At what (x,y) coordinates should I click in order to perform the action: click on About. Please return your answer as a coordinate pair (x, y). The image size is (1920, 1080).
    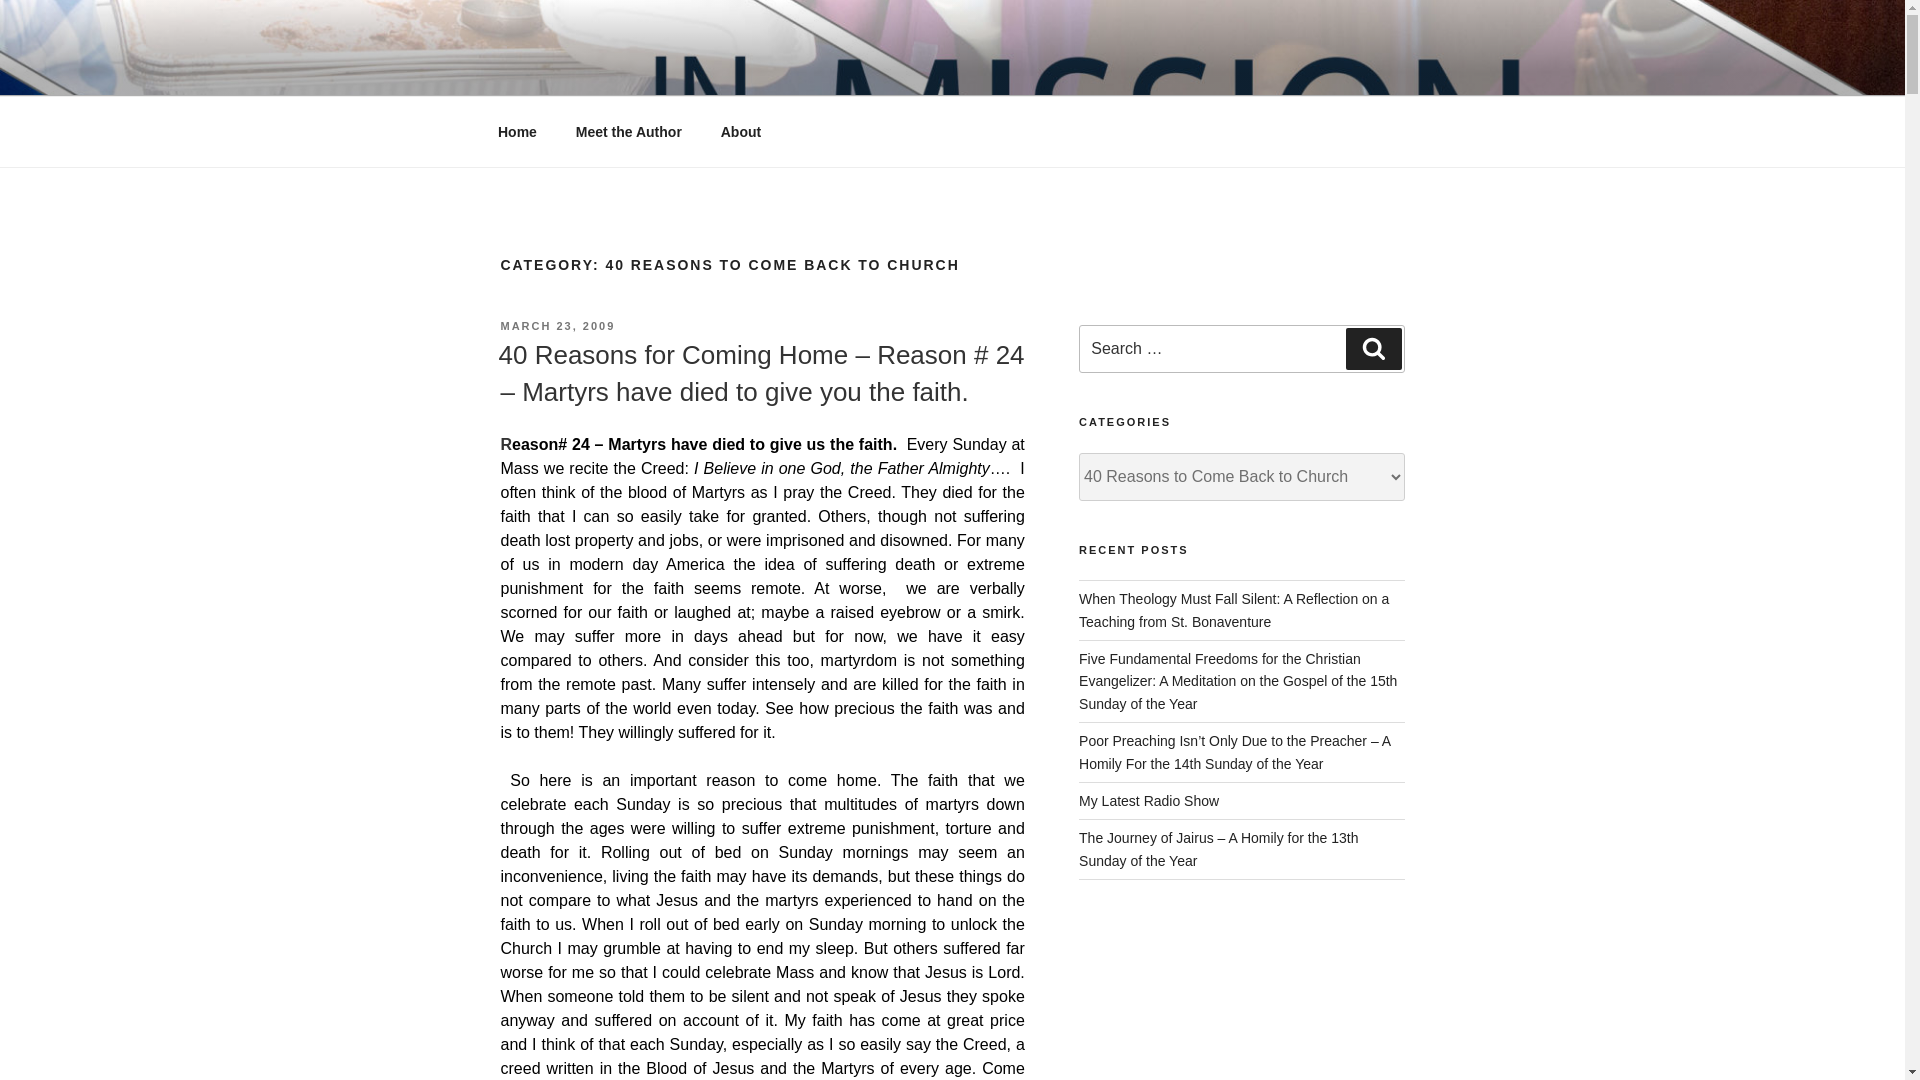
    Looking at the image, I should click on (740, 132).